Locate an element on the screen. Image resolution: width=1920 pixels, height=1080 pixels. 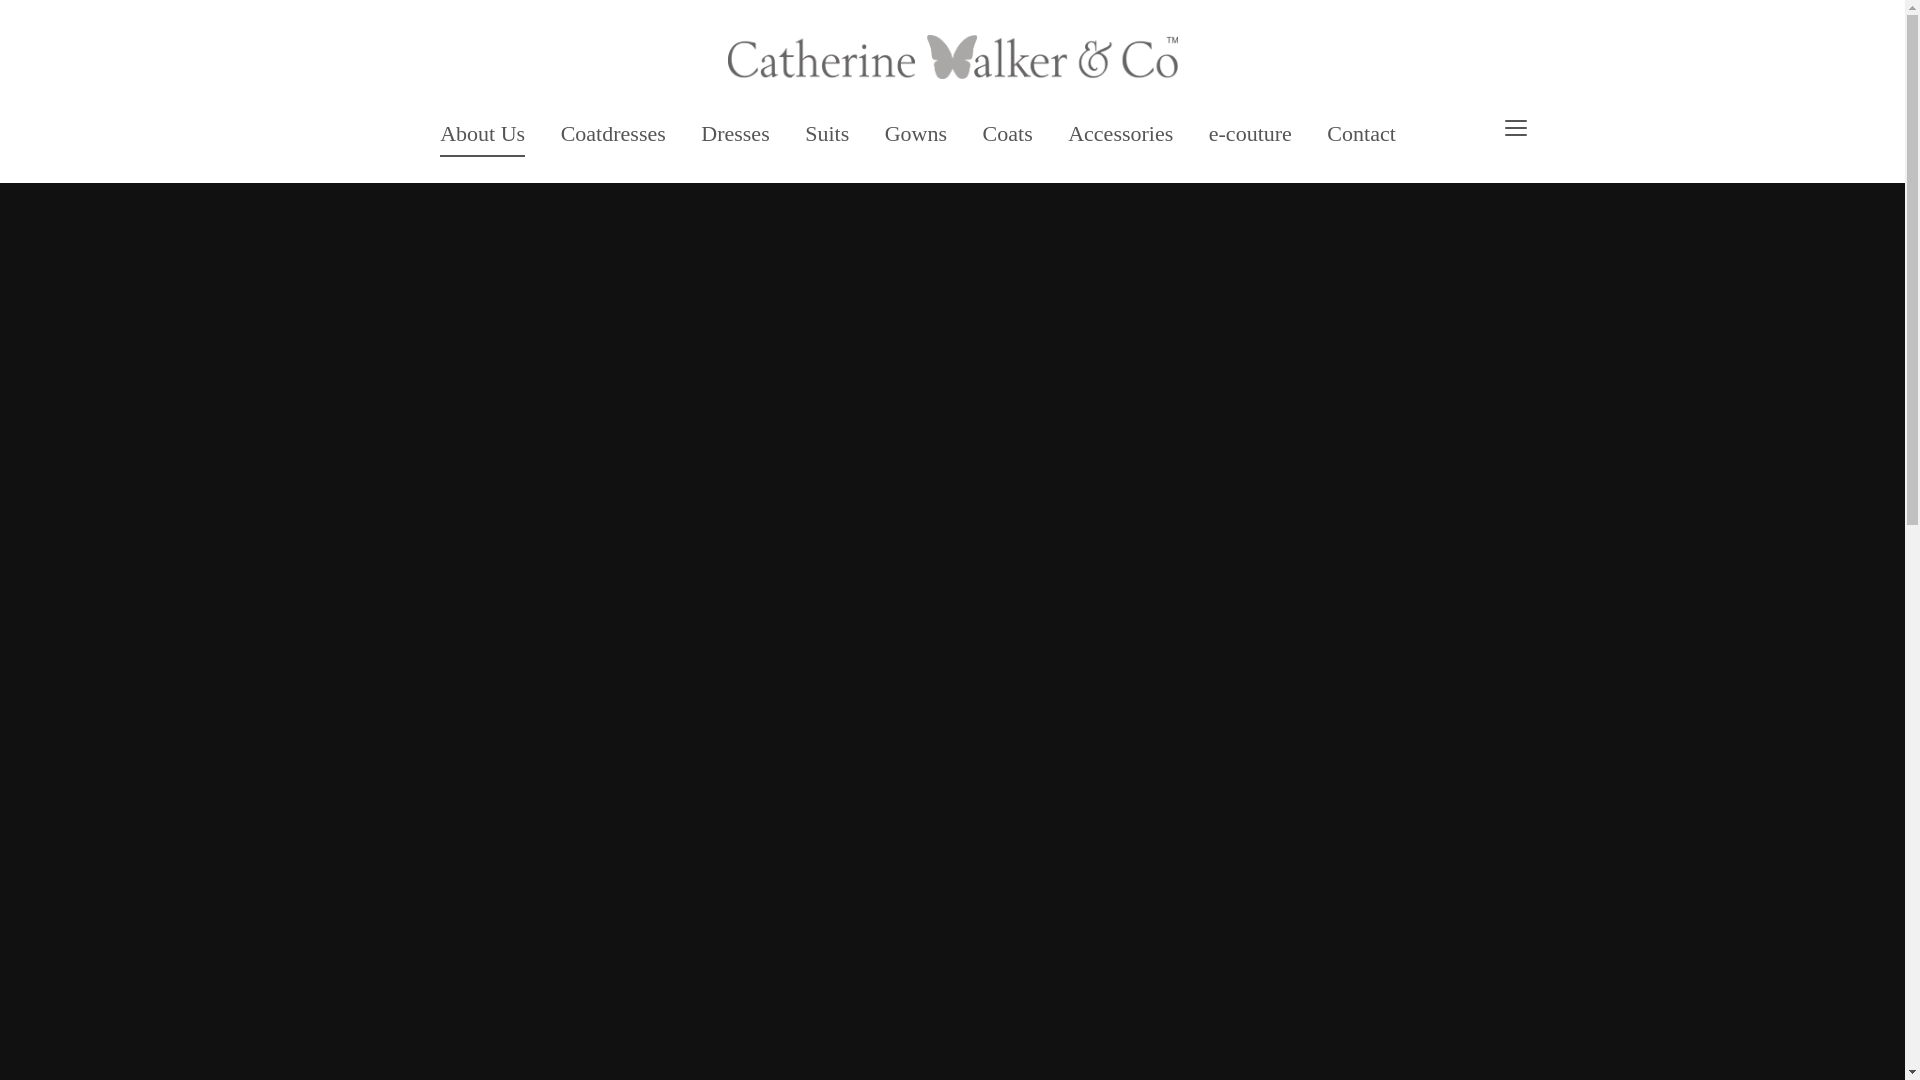
Contact is located at coordinates (1360, 132).